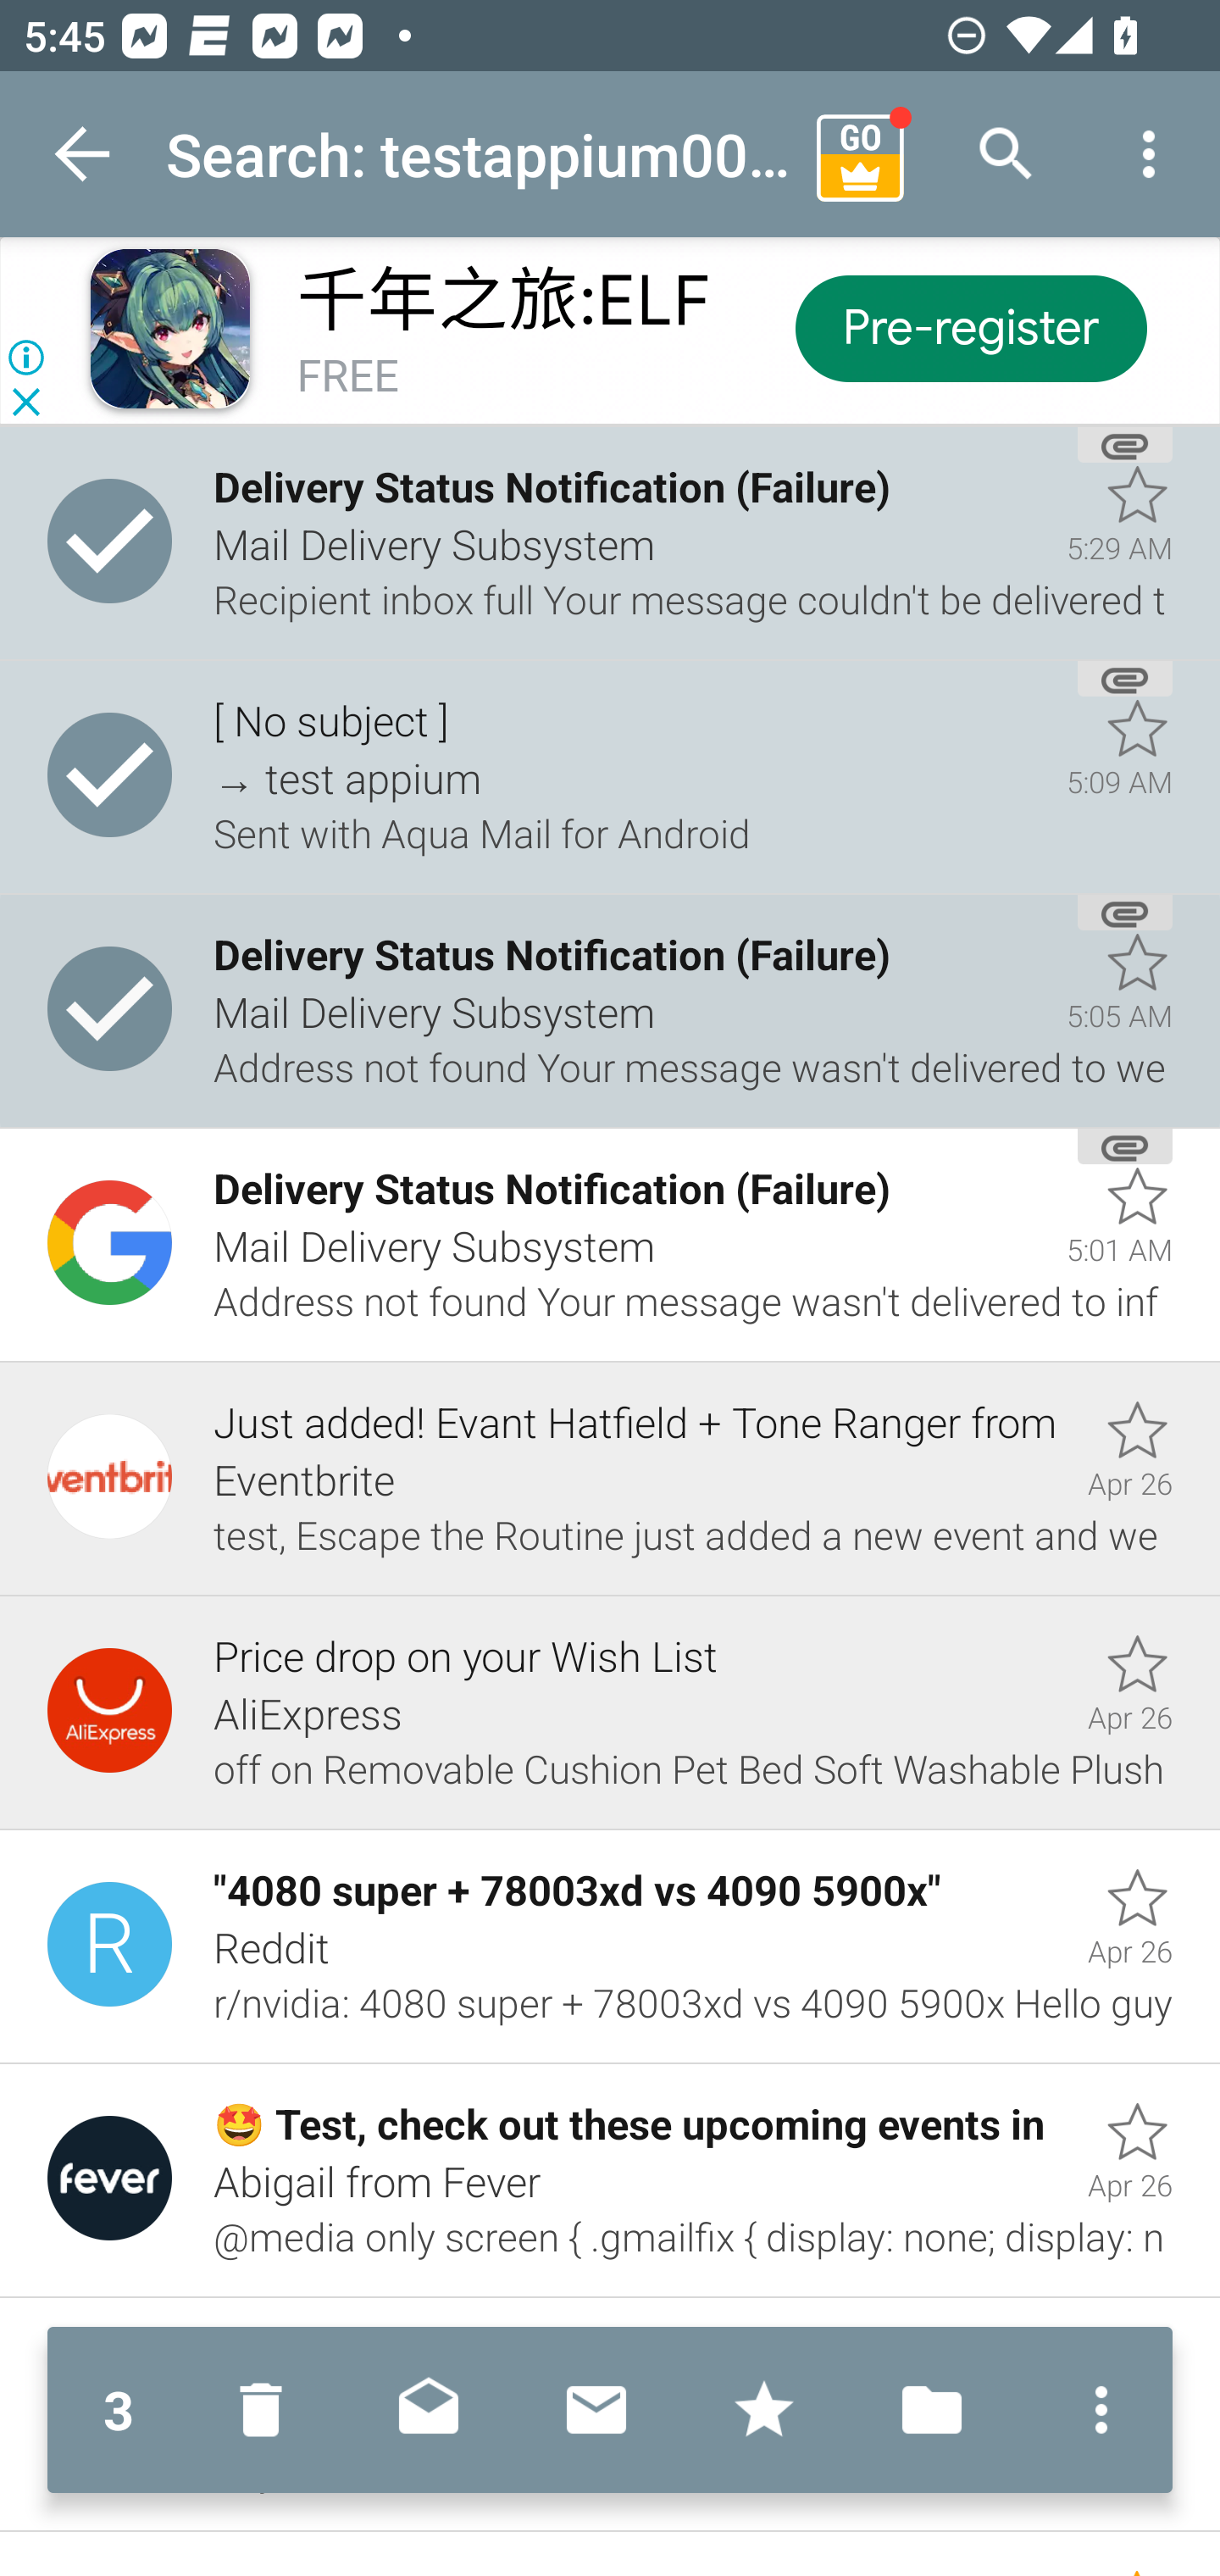  What do you see at coordinates (1149, 154) in the screenshot?
I see `More options` at bounding box center [1149, 154].